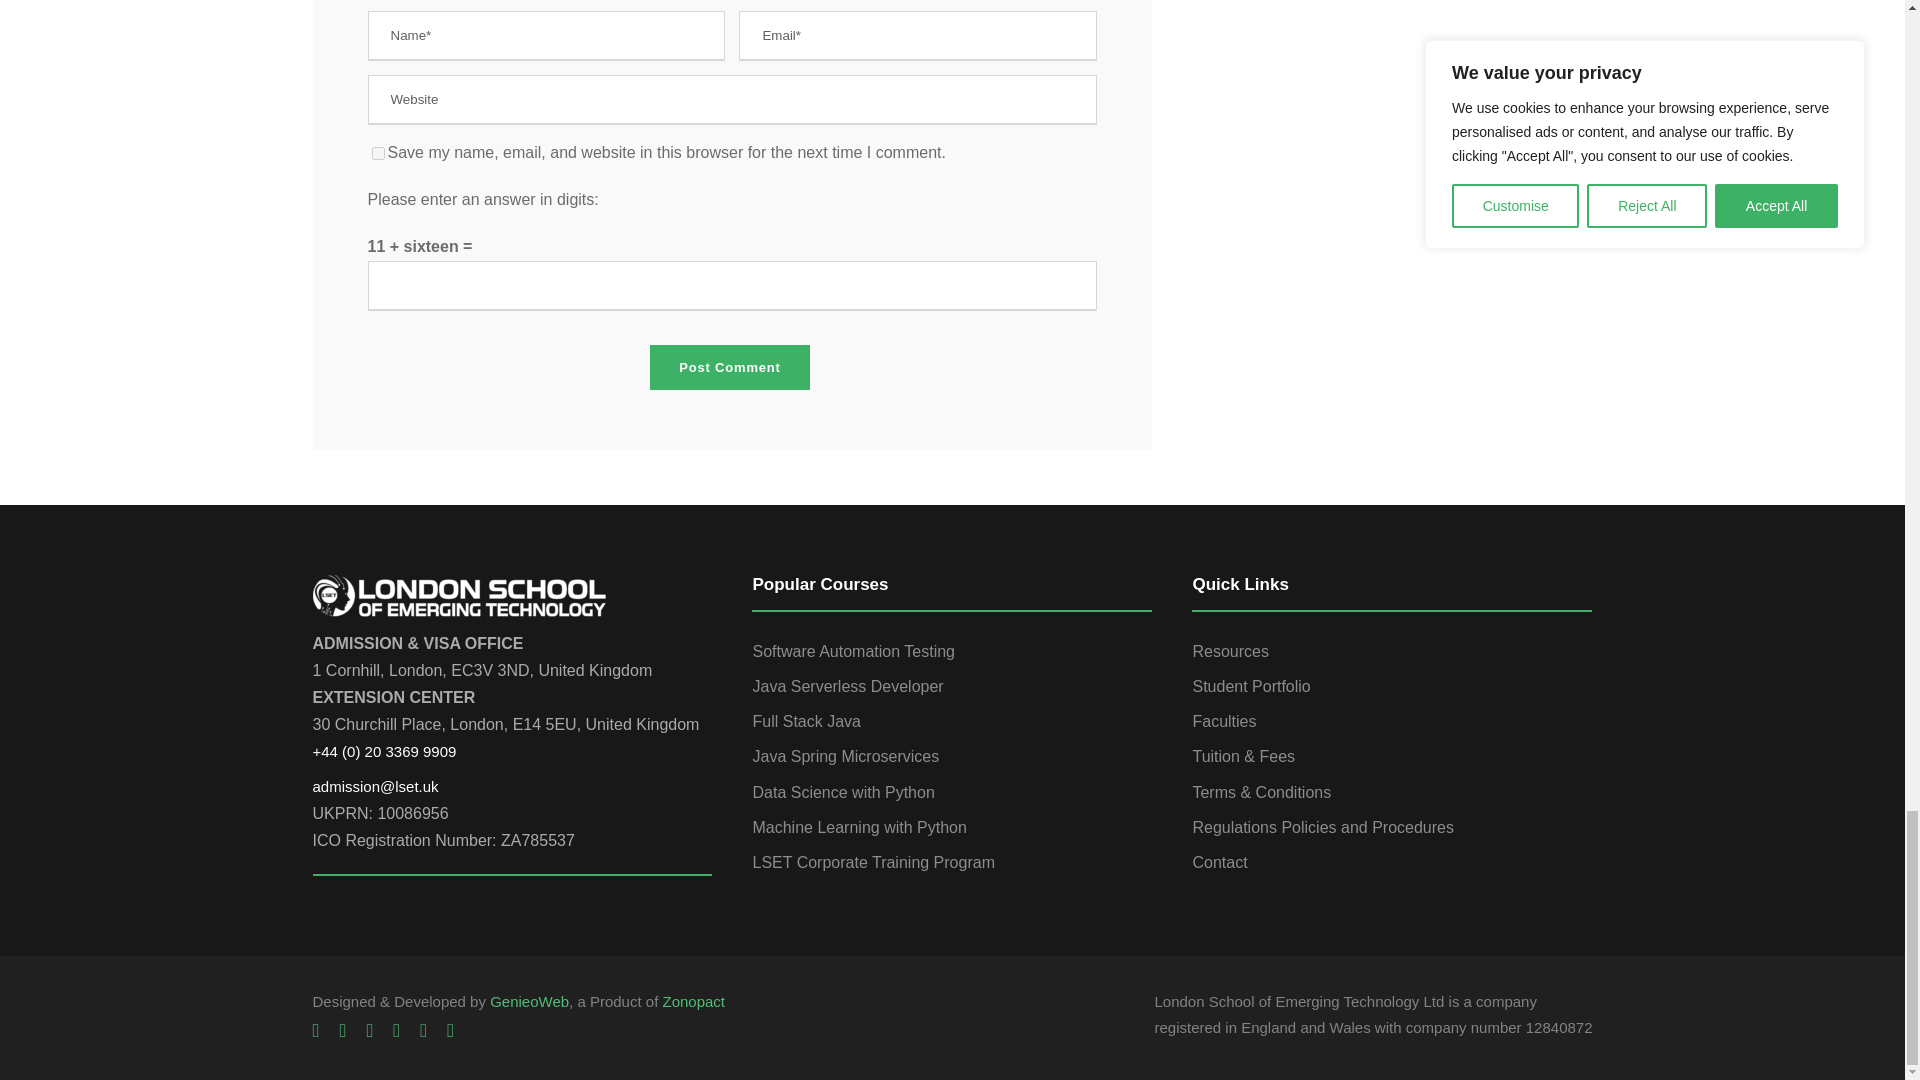 The width and height of the screenshot is (1920, 1080). I want to click on yes, so click(378, 152).